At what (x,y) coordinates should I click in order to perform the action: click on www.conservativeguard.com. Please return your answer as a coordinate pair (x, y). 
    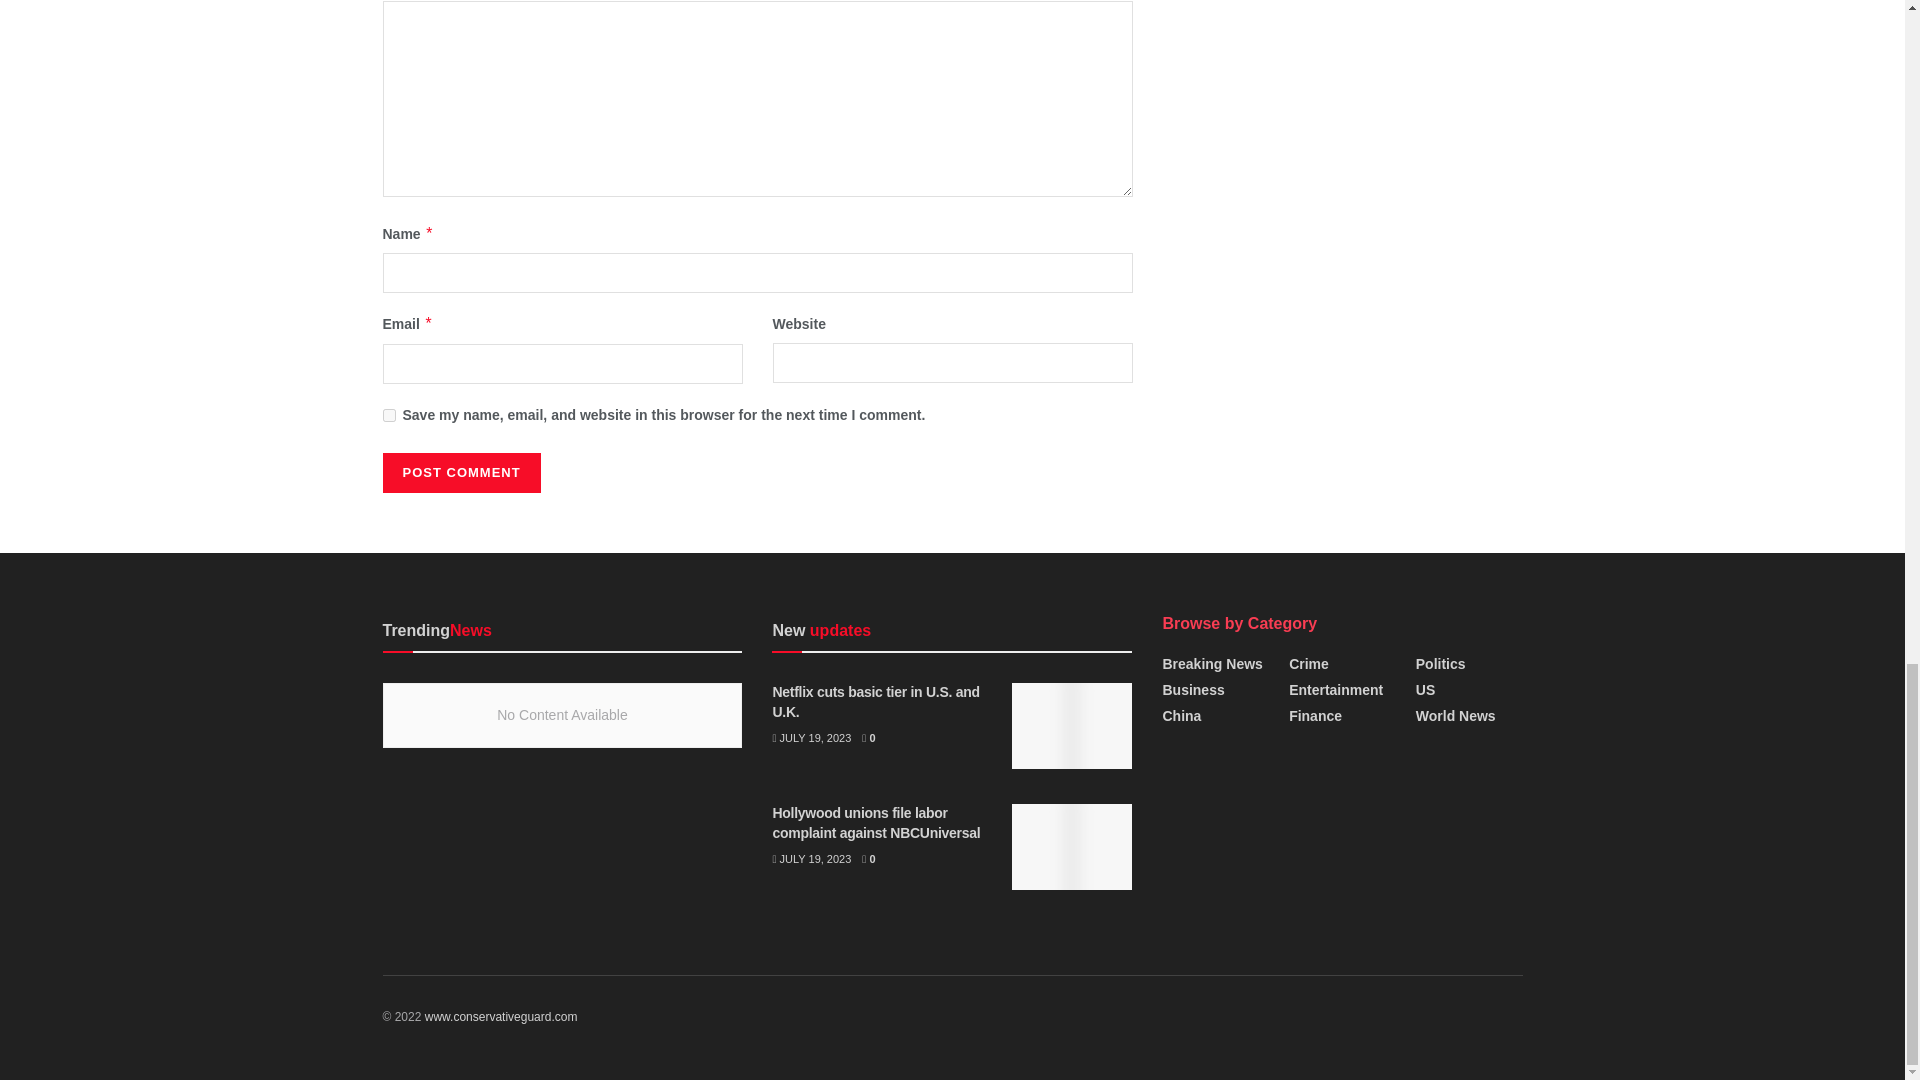
    Looking at the image, I should click on (500, 1016).